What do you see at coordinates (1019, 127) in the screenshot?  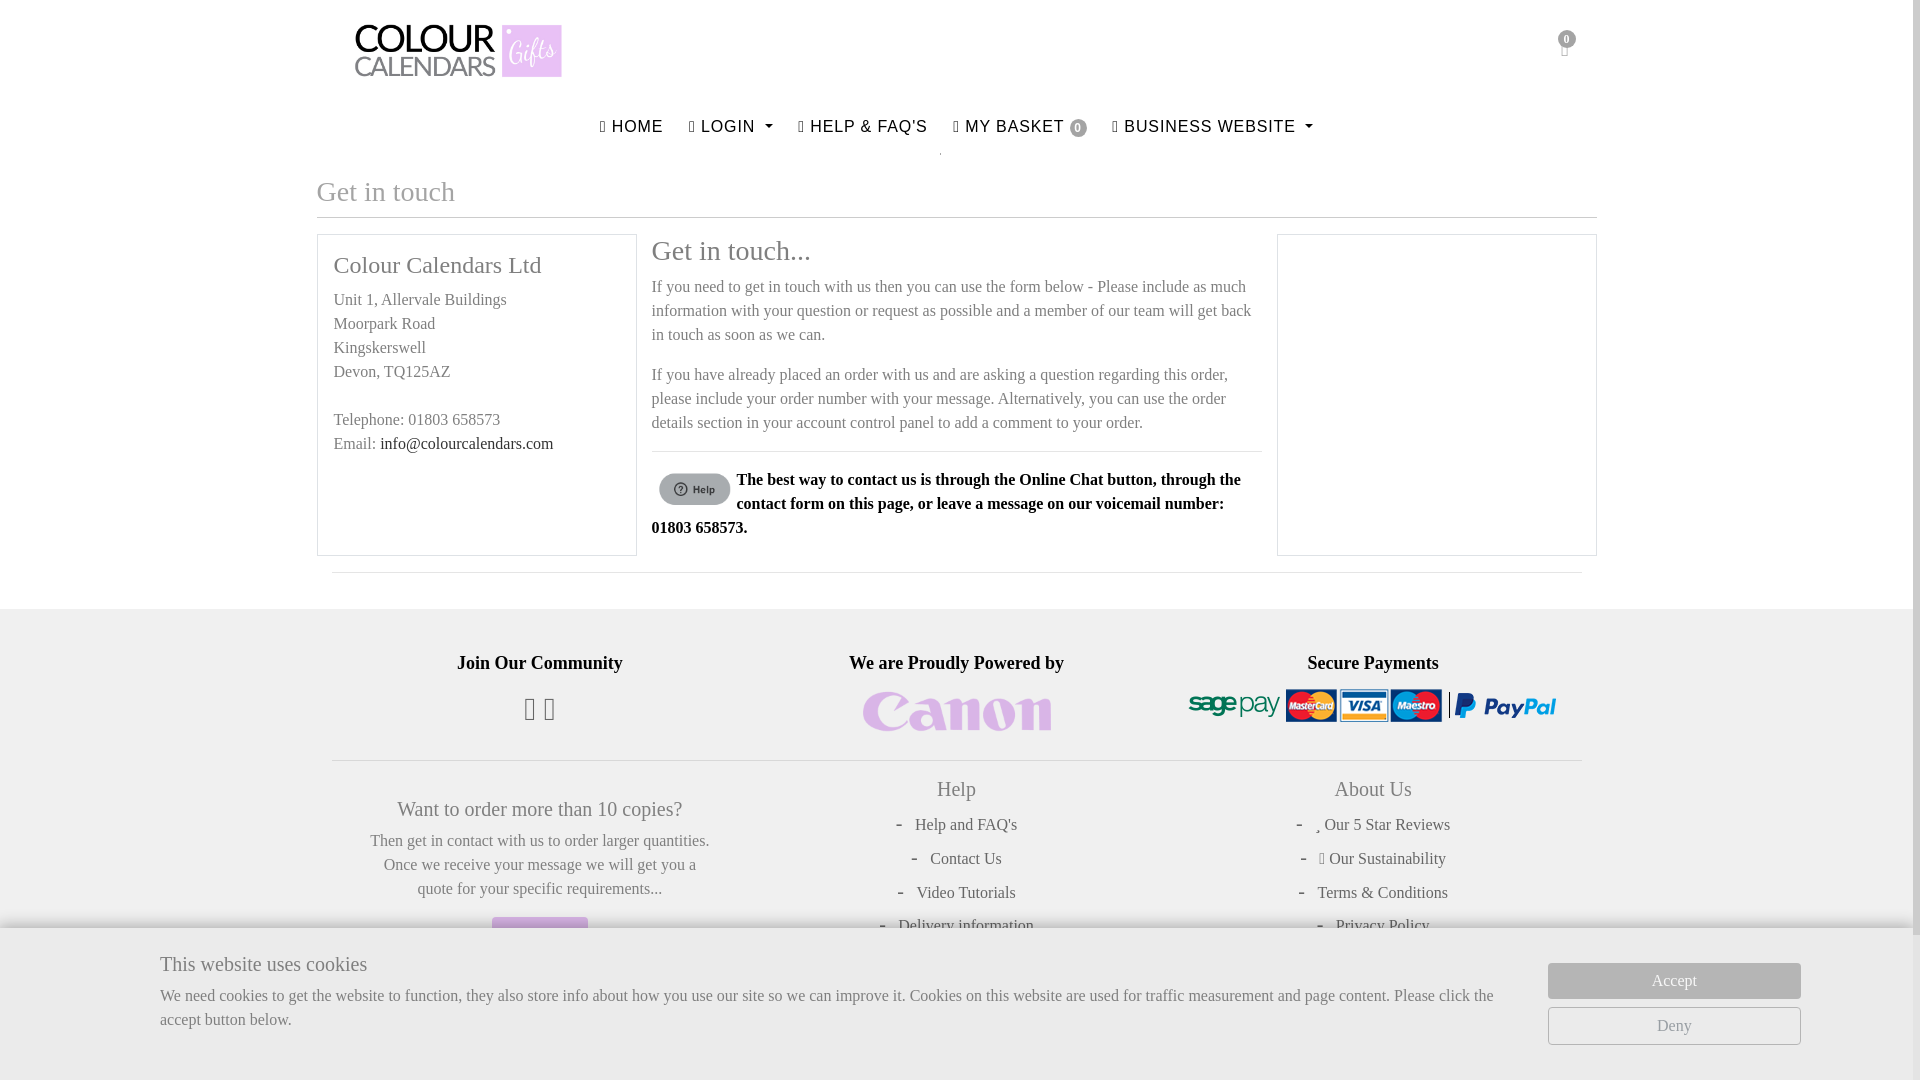 I see `MY BASKET 0` at bounding box center [1019, 127].